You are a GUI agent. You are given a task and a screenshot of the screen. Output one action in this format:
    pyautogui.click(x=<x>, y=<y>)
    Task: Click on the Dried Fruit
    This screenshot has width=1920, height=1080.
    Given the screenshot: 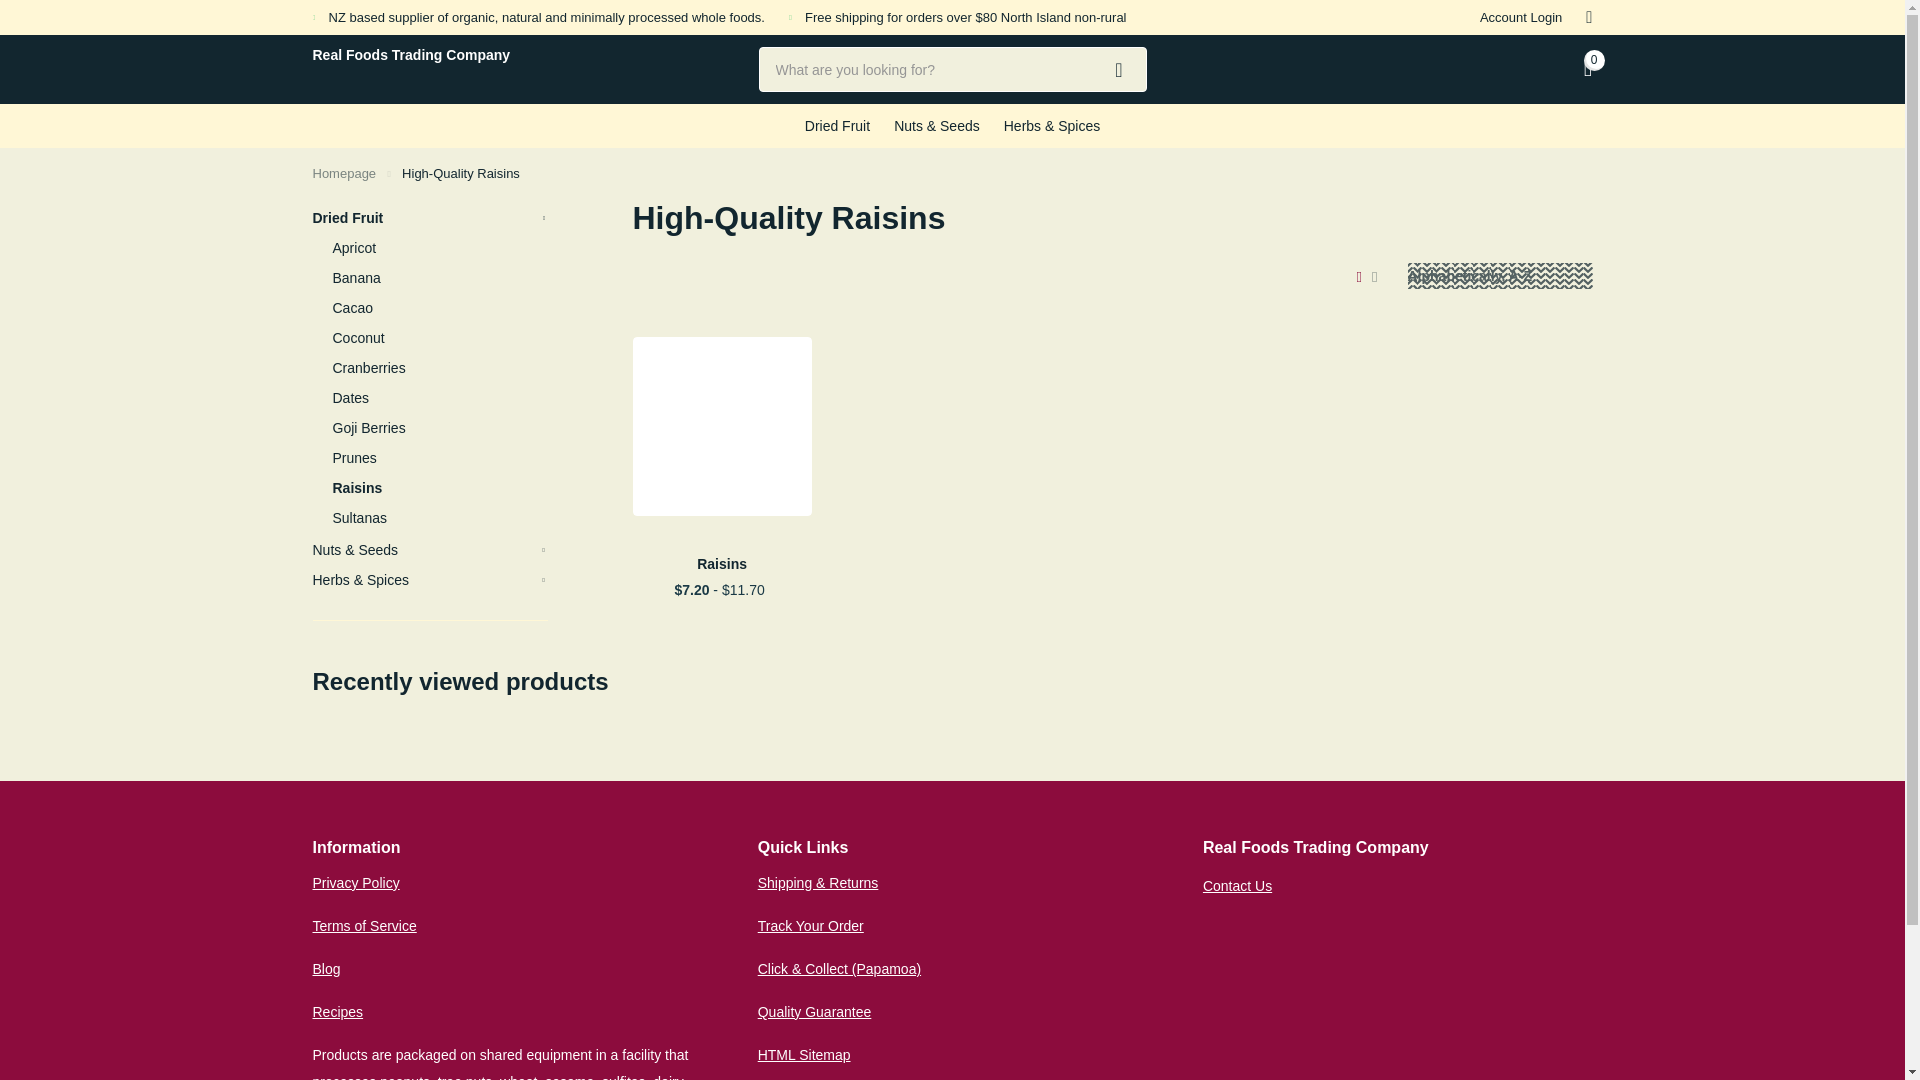 What is the action you would take?
    pyautogui.click(x=836, y=125)
    